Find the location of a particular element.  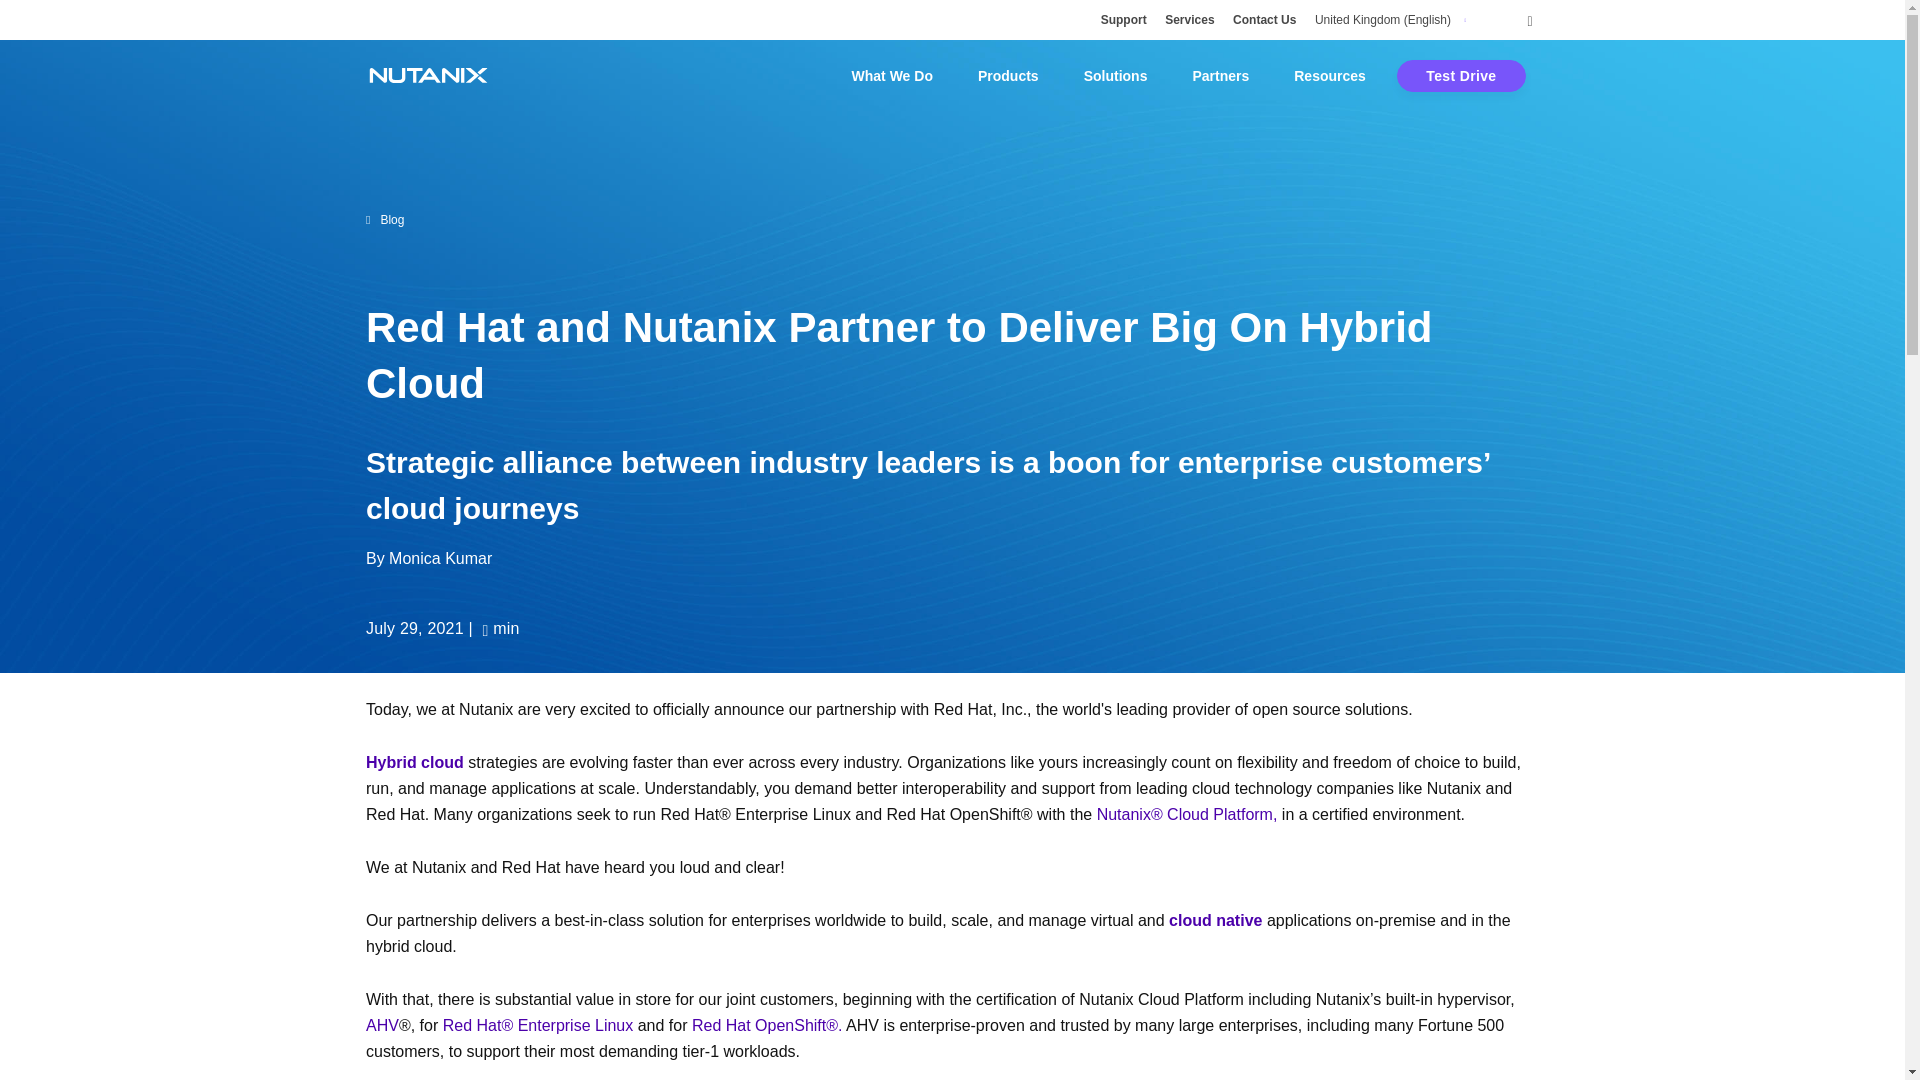

What We Do is located at coordinates (892, 76).